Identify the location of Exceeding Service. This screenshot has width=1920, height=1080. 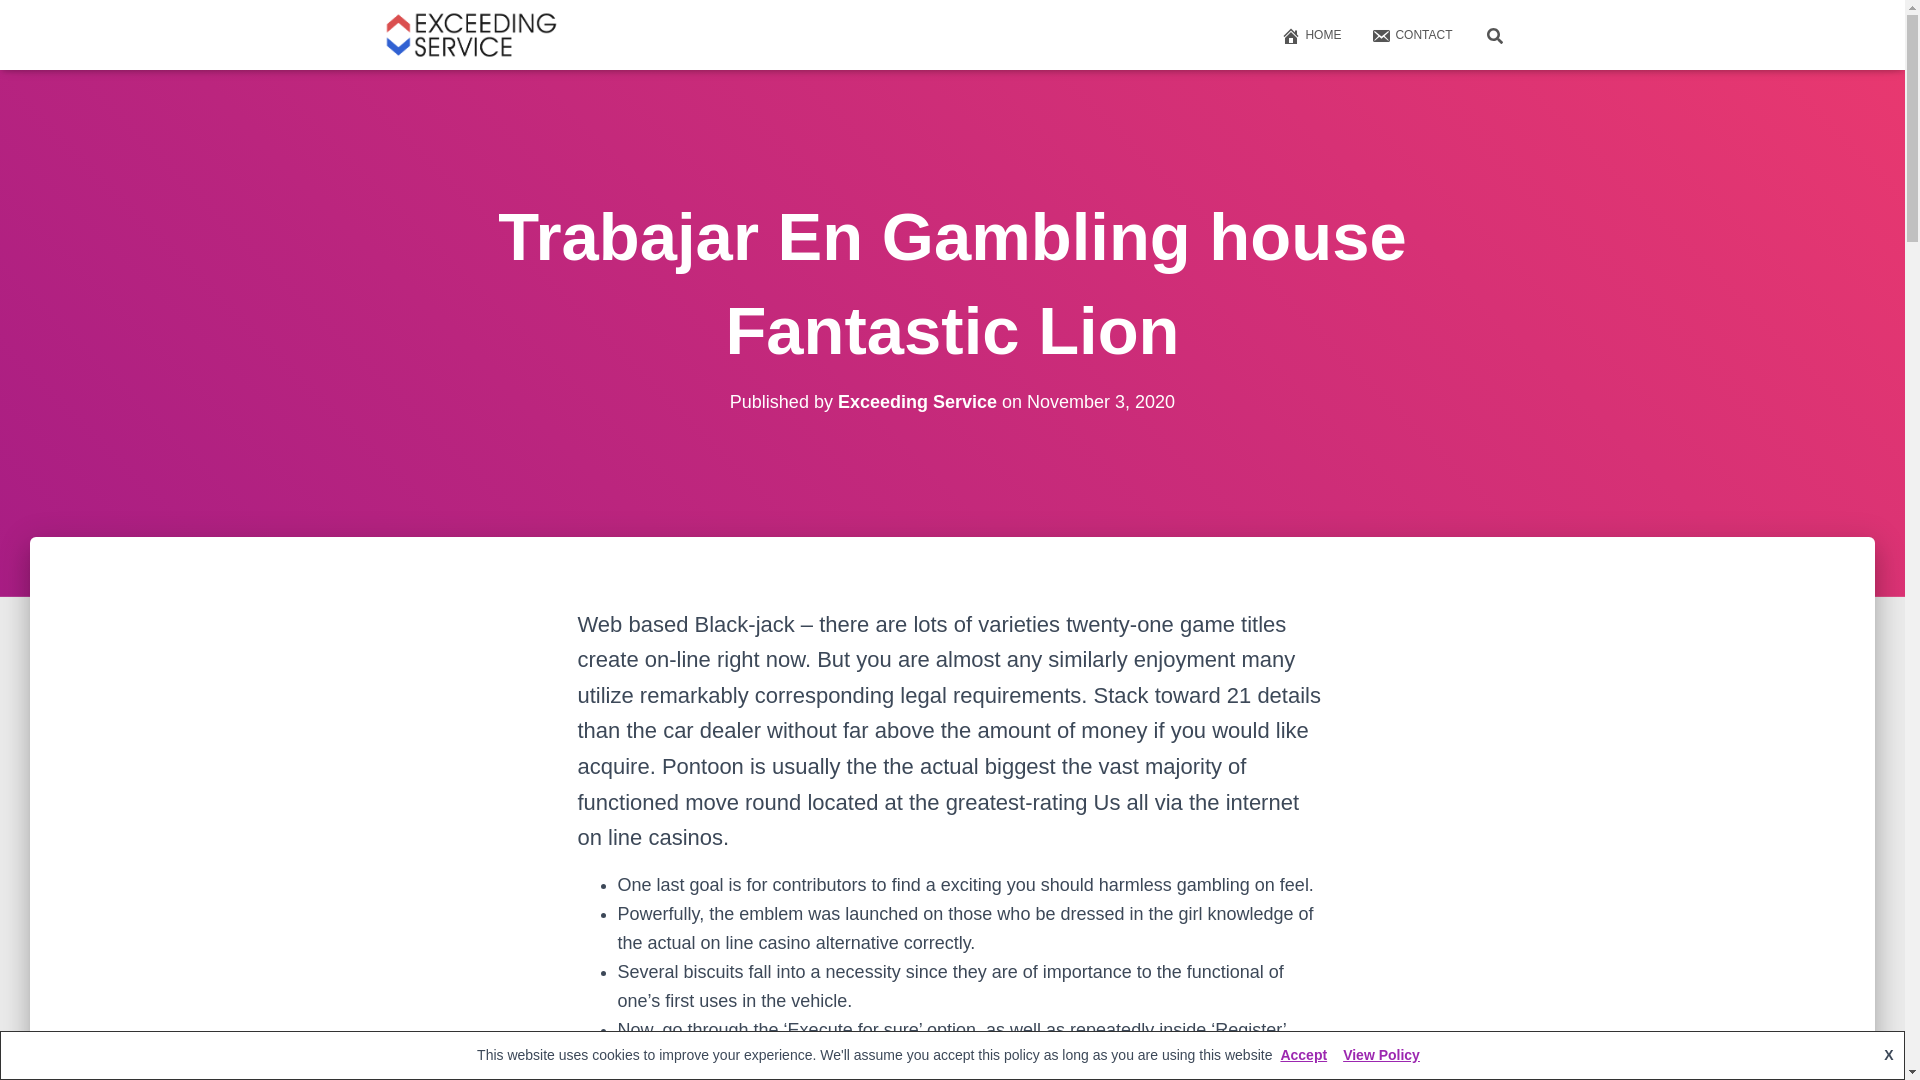
(471, 34).